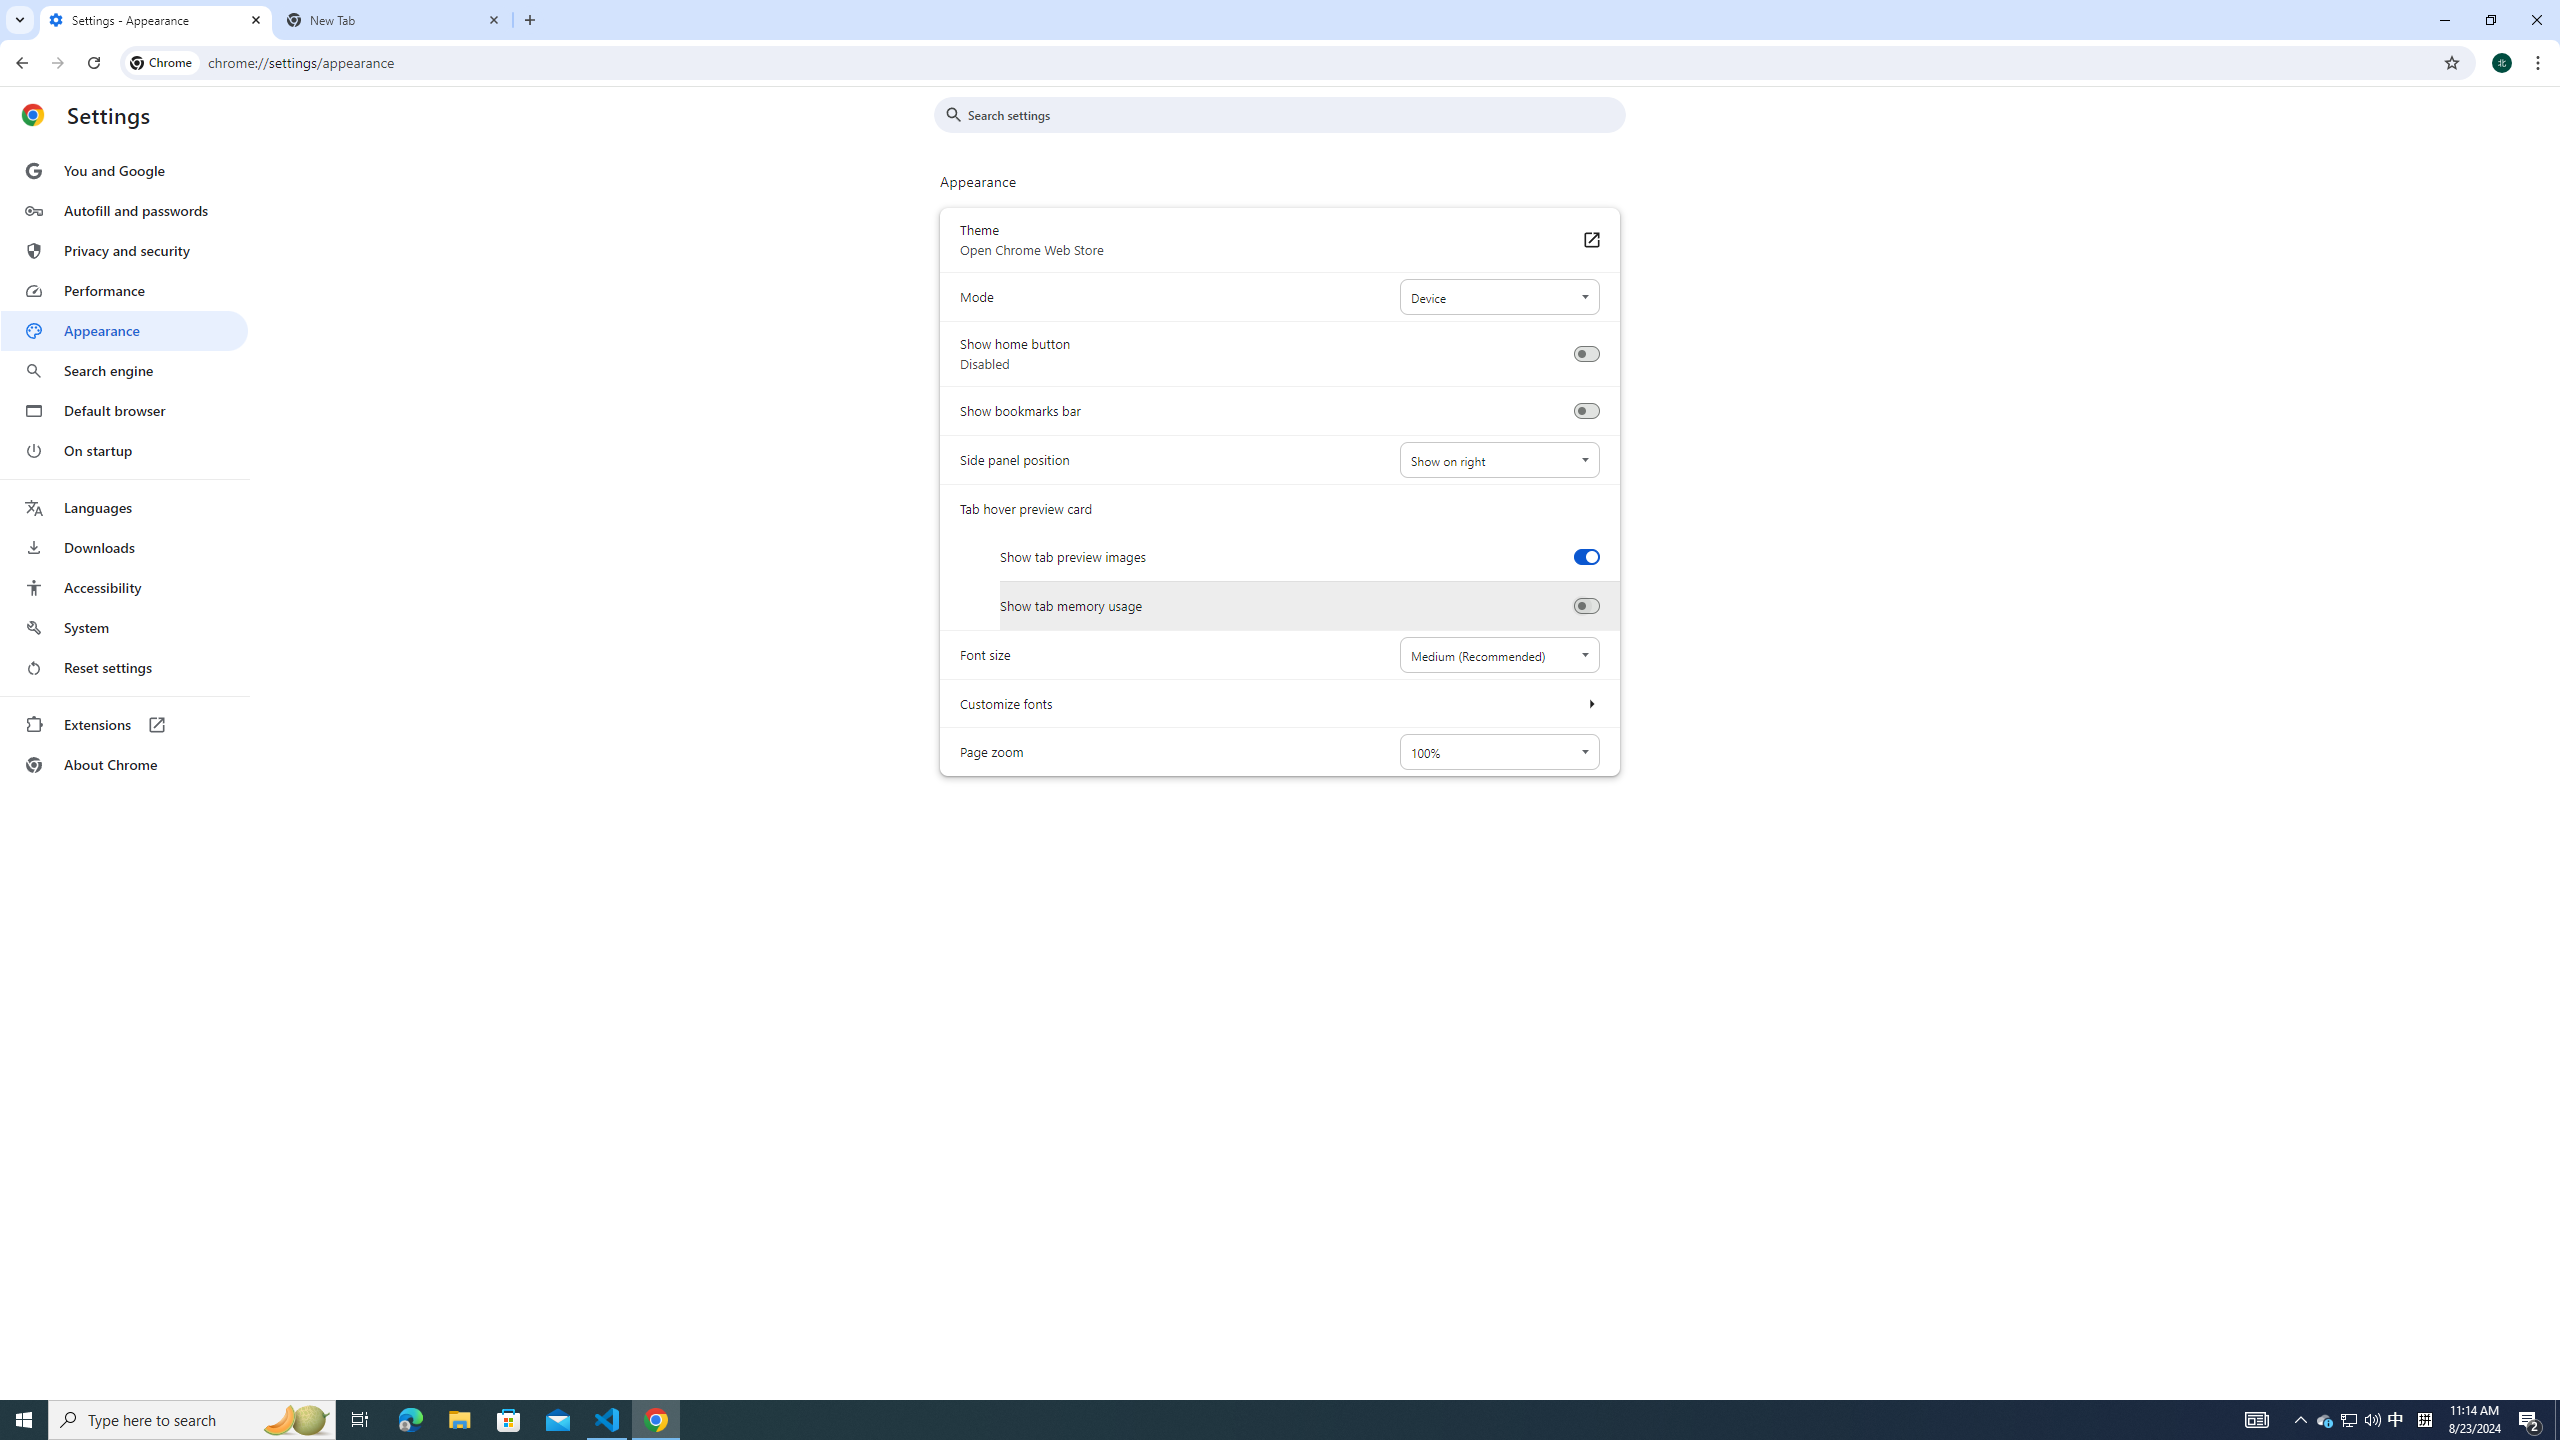  Describe the element at coordinates (124, 250) in the screenshot. I see `Privacy and security` at that location.